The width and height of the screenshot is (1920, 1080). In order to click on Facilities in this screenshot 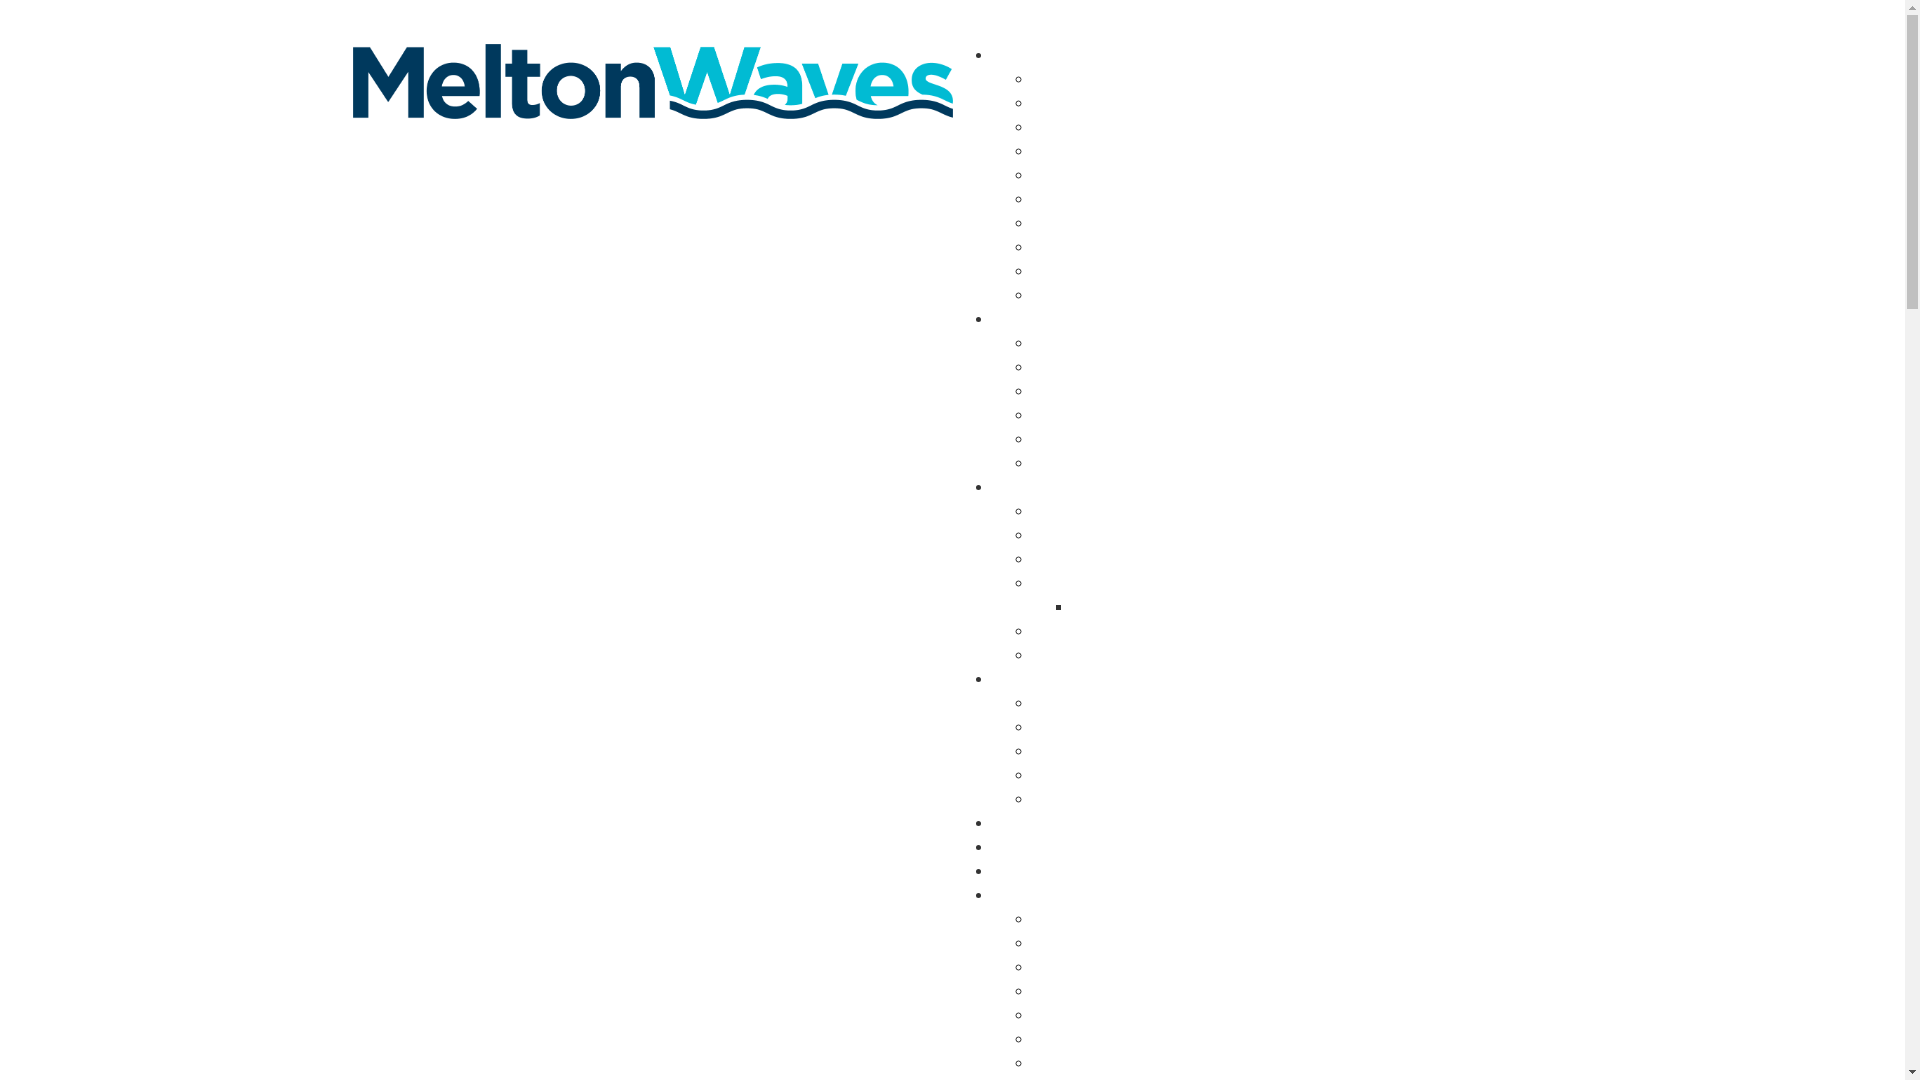, I will do `click(1024, 56)`.